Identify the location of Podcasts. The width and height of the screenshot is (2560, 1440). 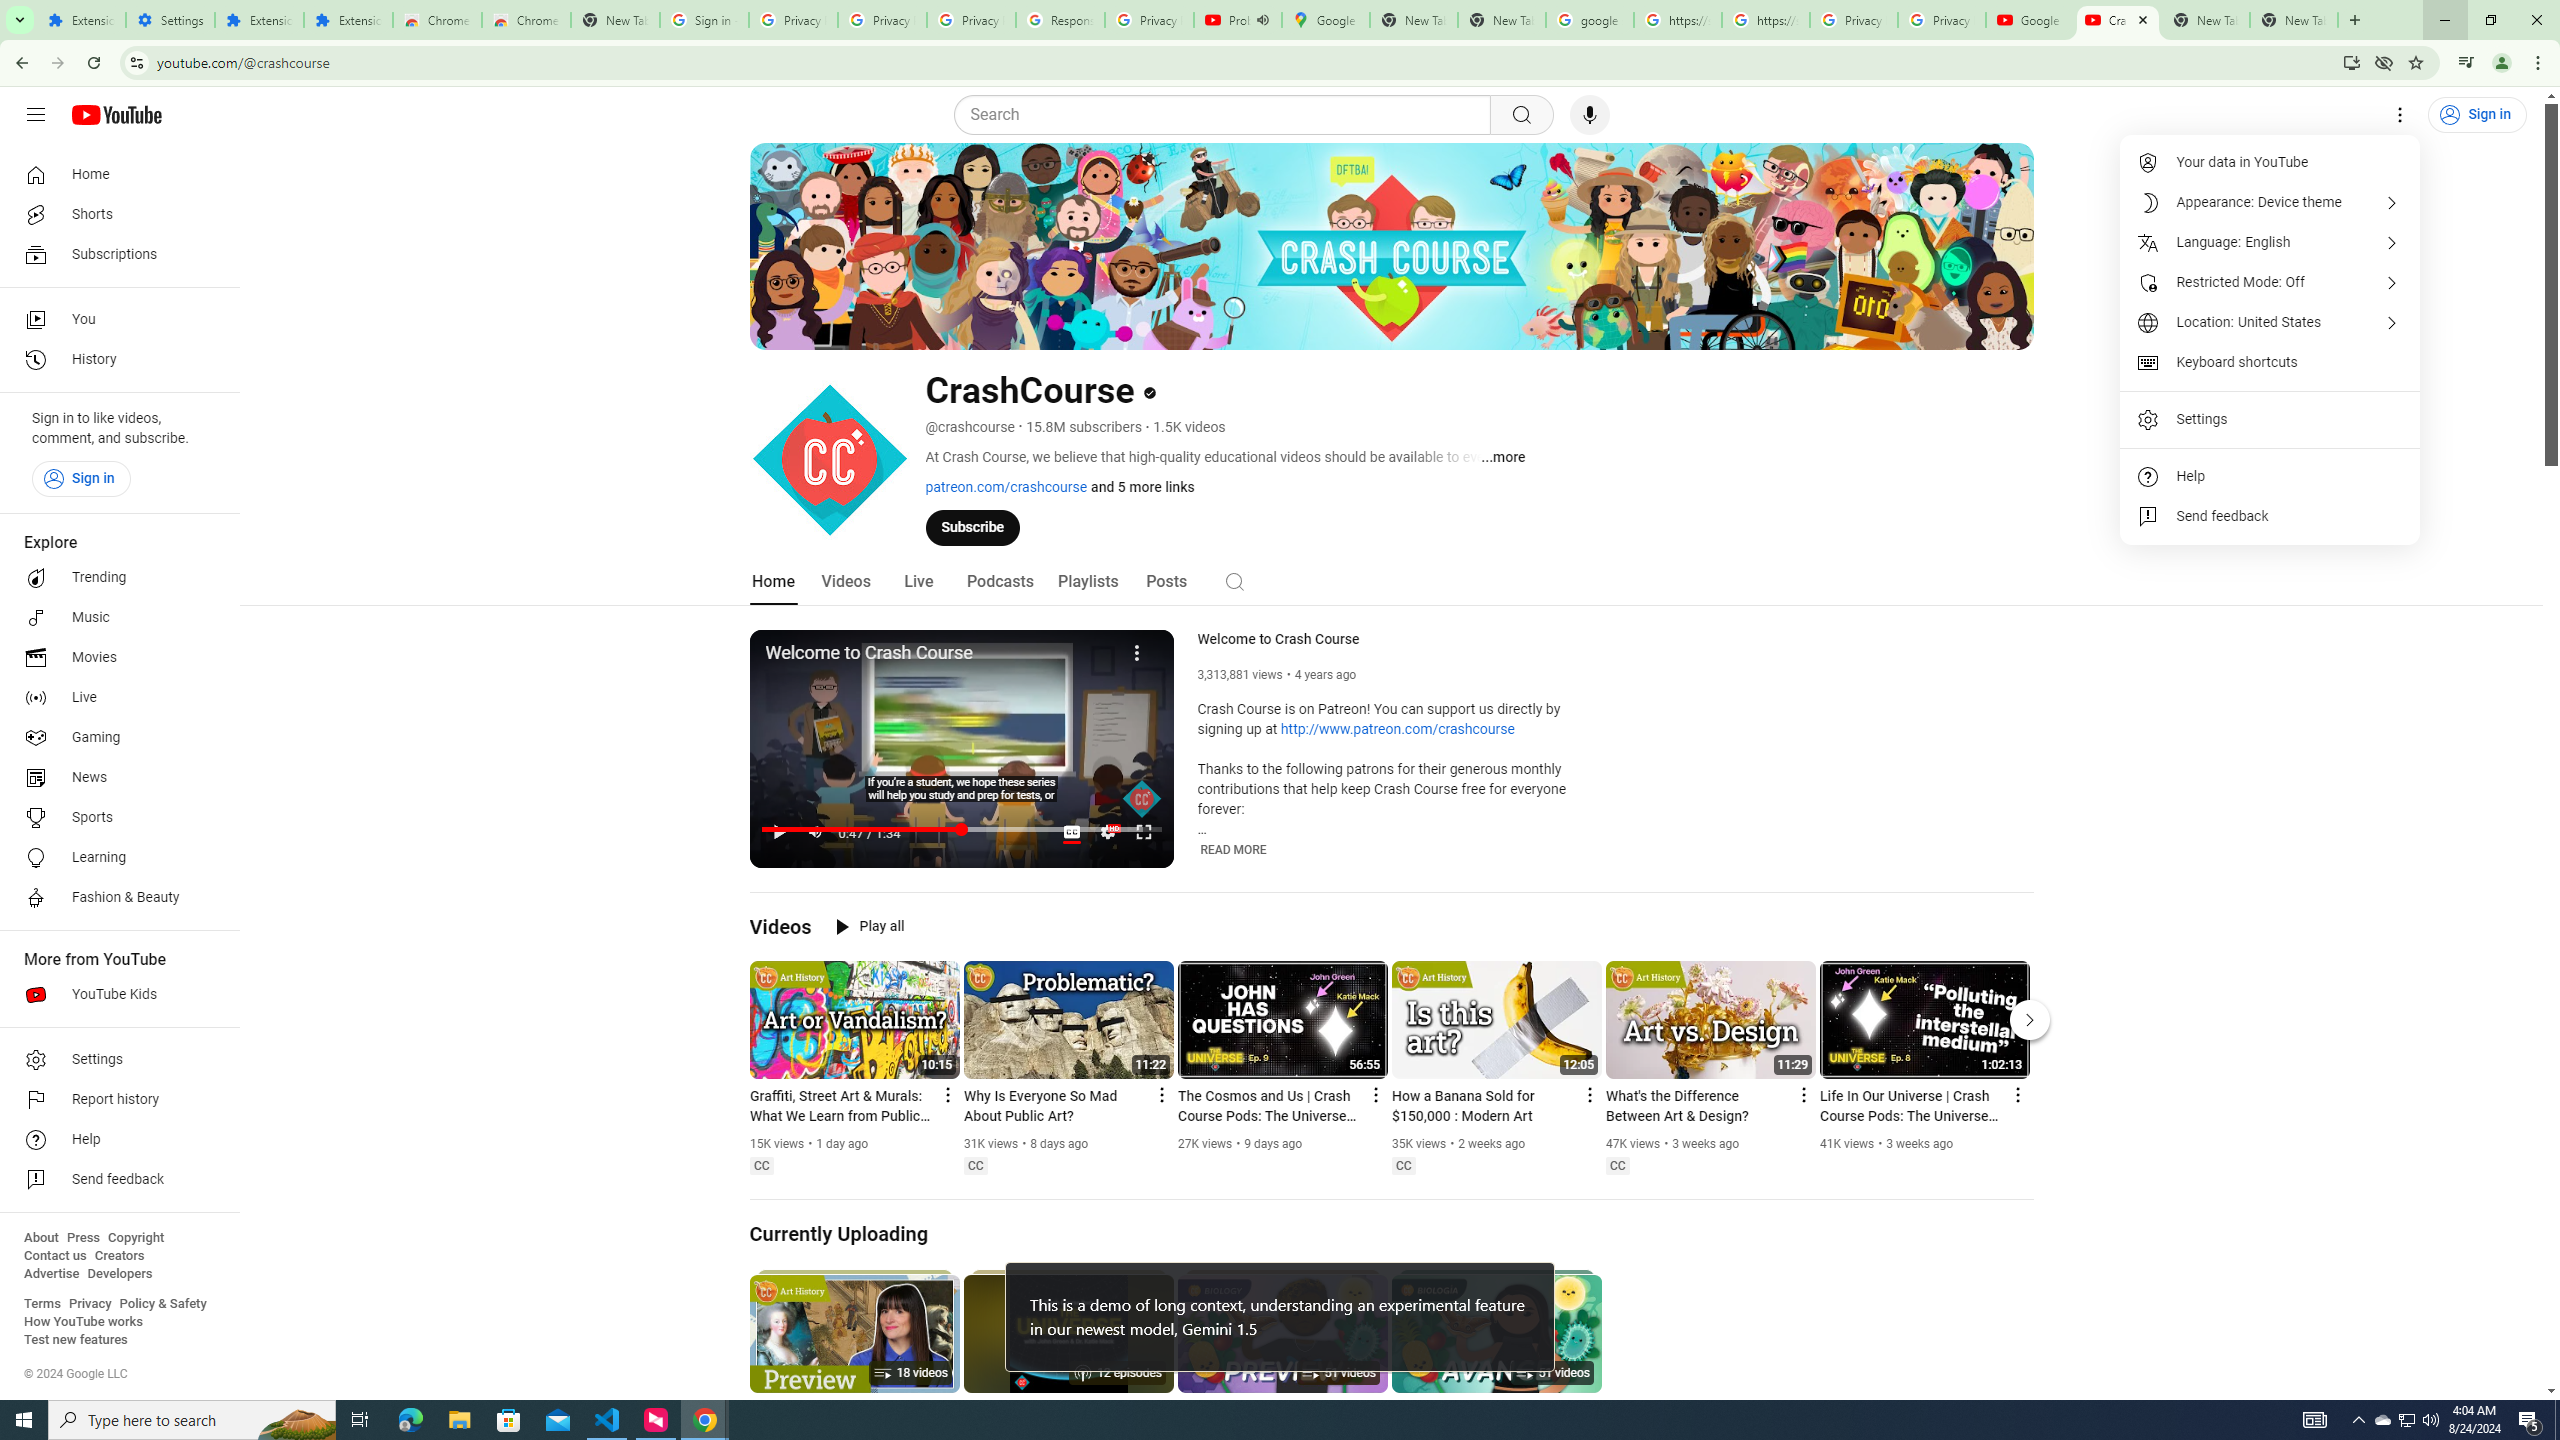
(1000, 582).